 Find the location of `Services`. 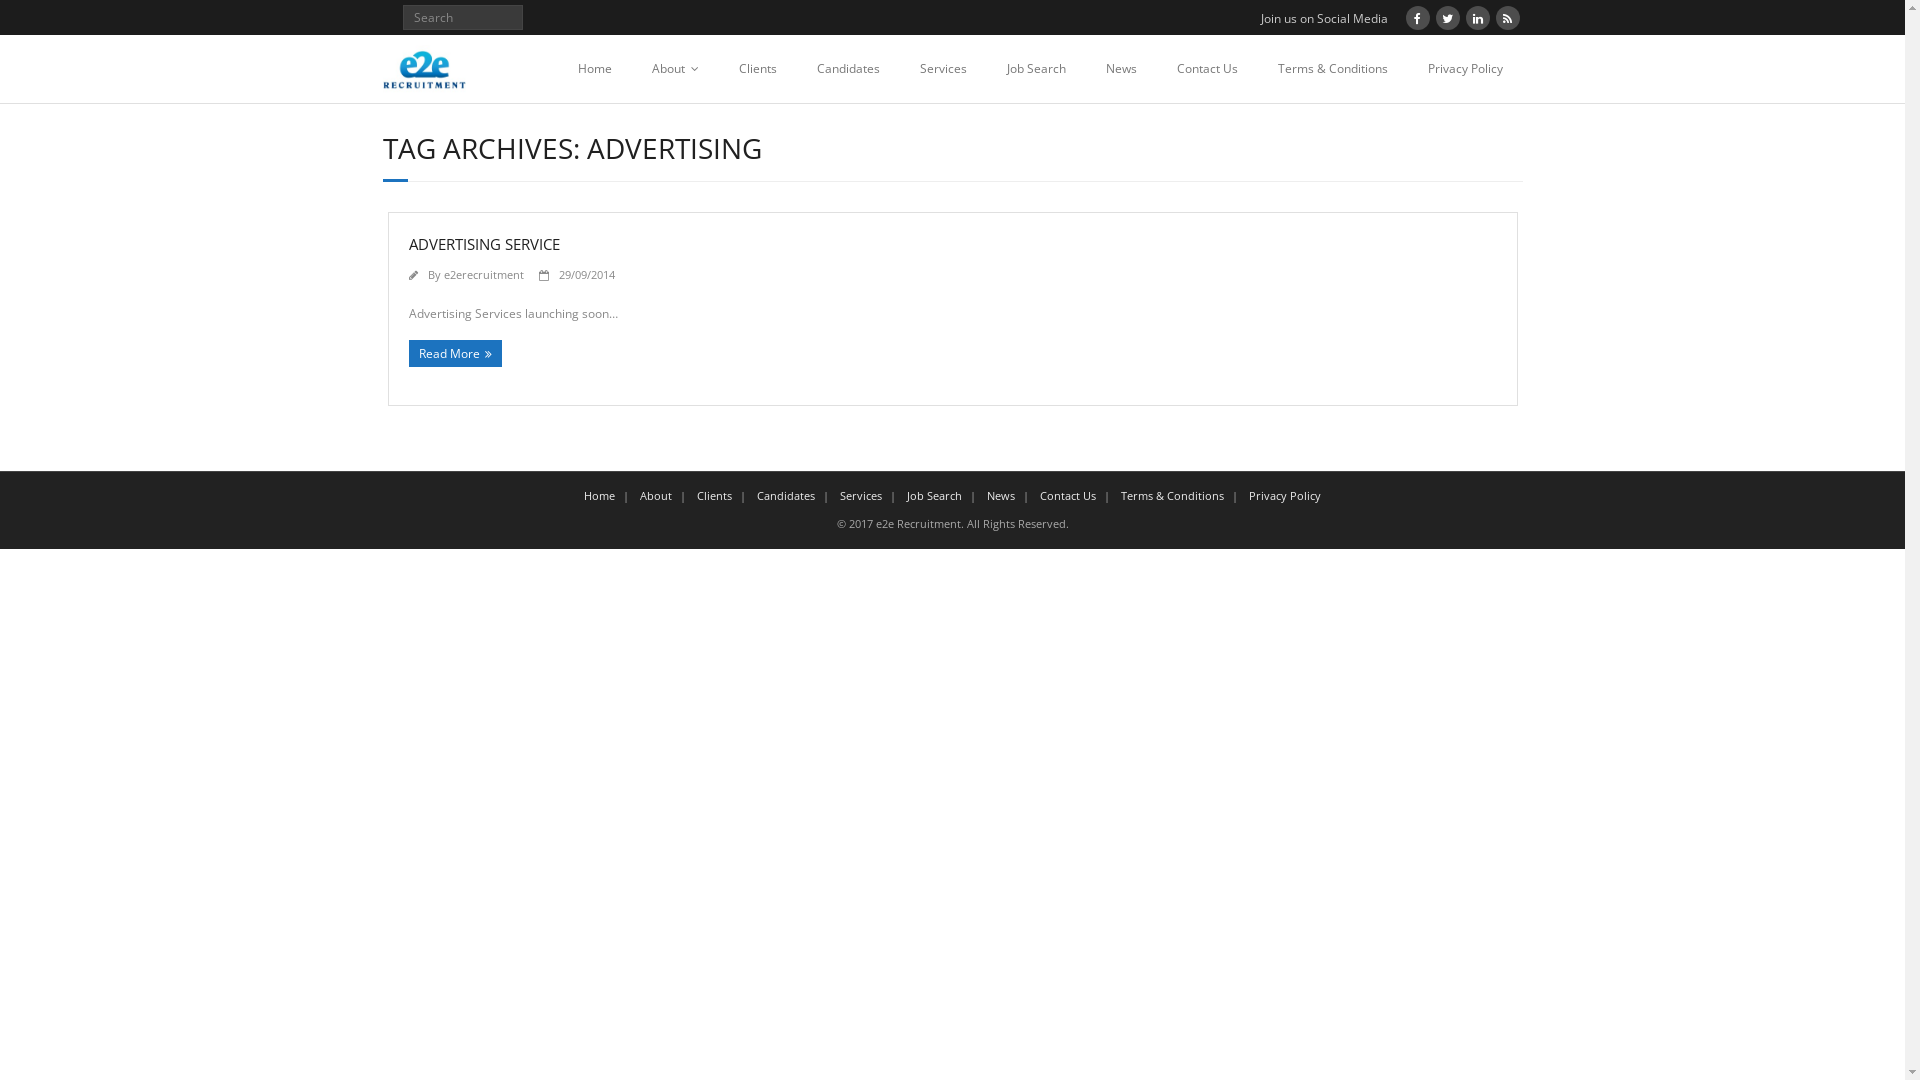

Services is located at coordinates (861, 496).